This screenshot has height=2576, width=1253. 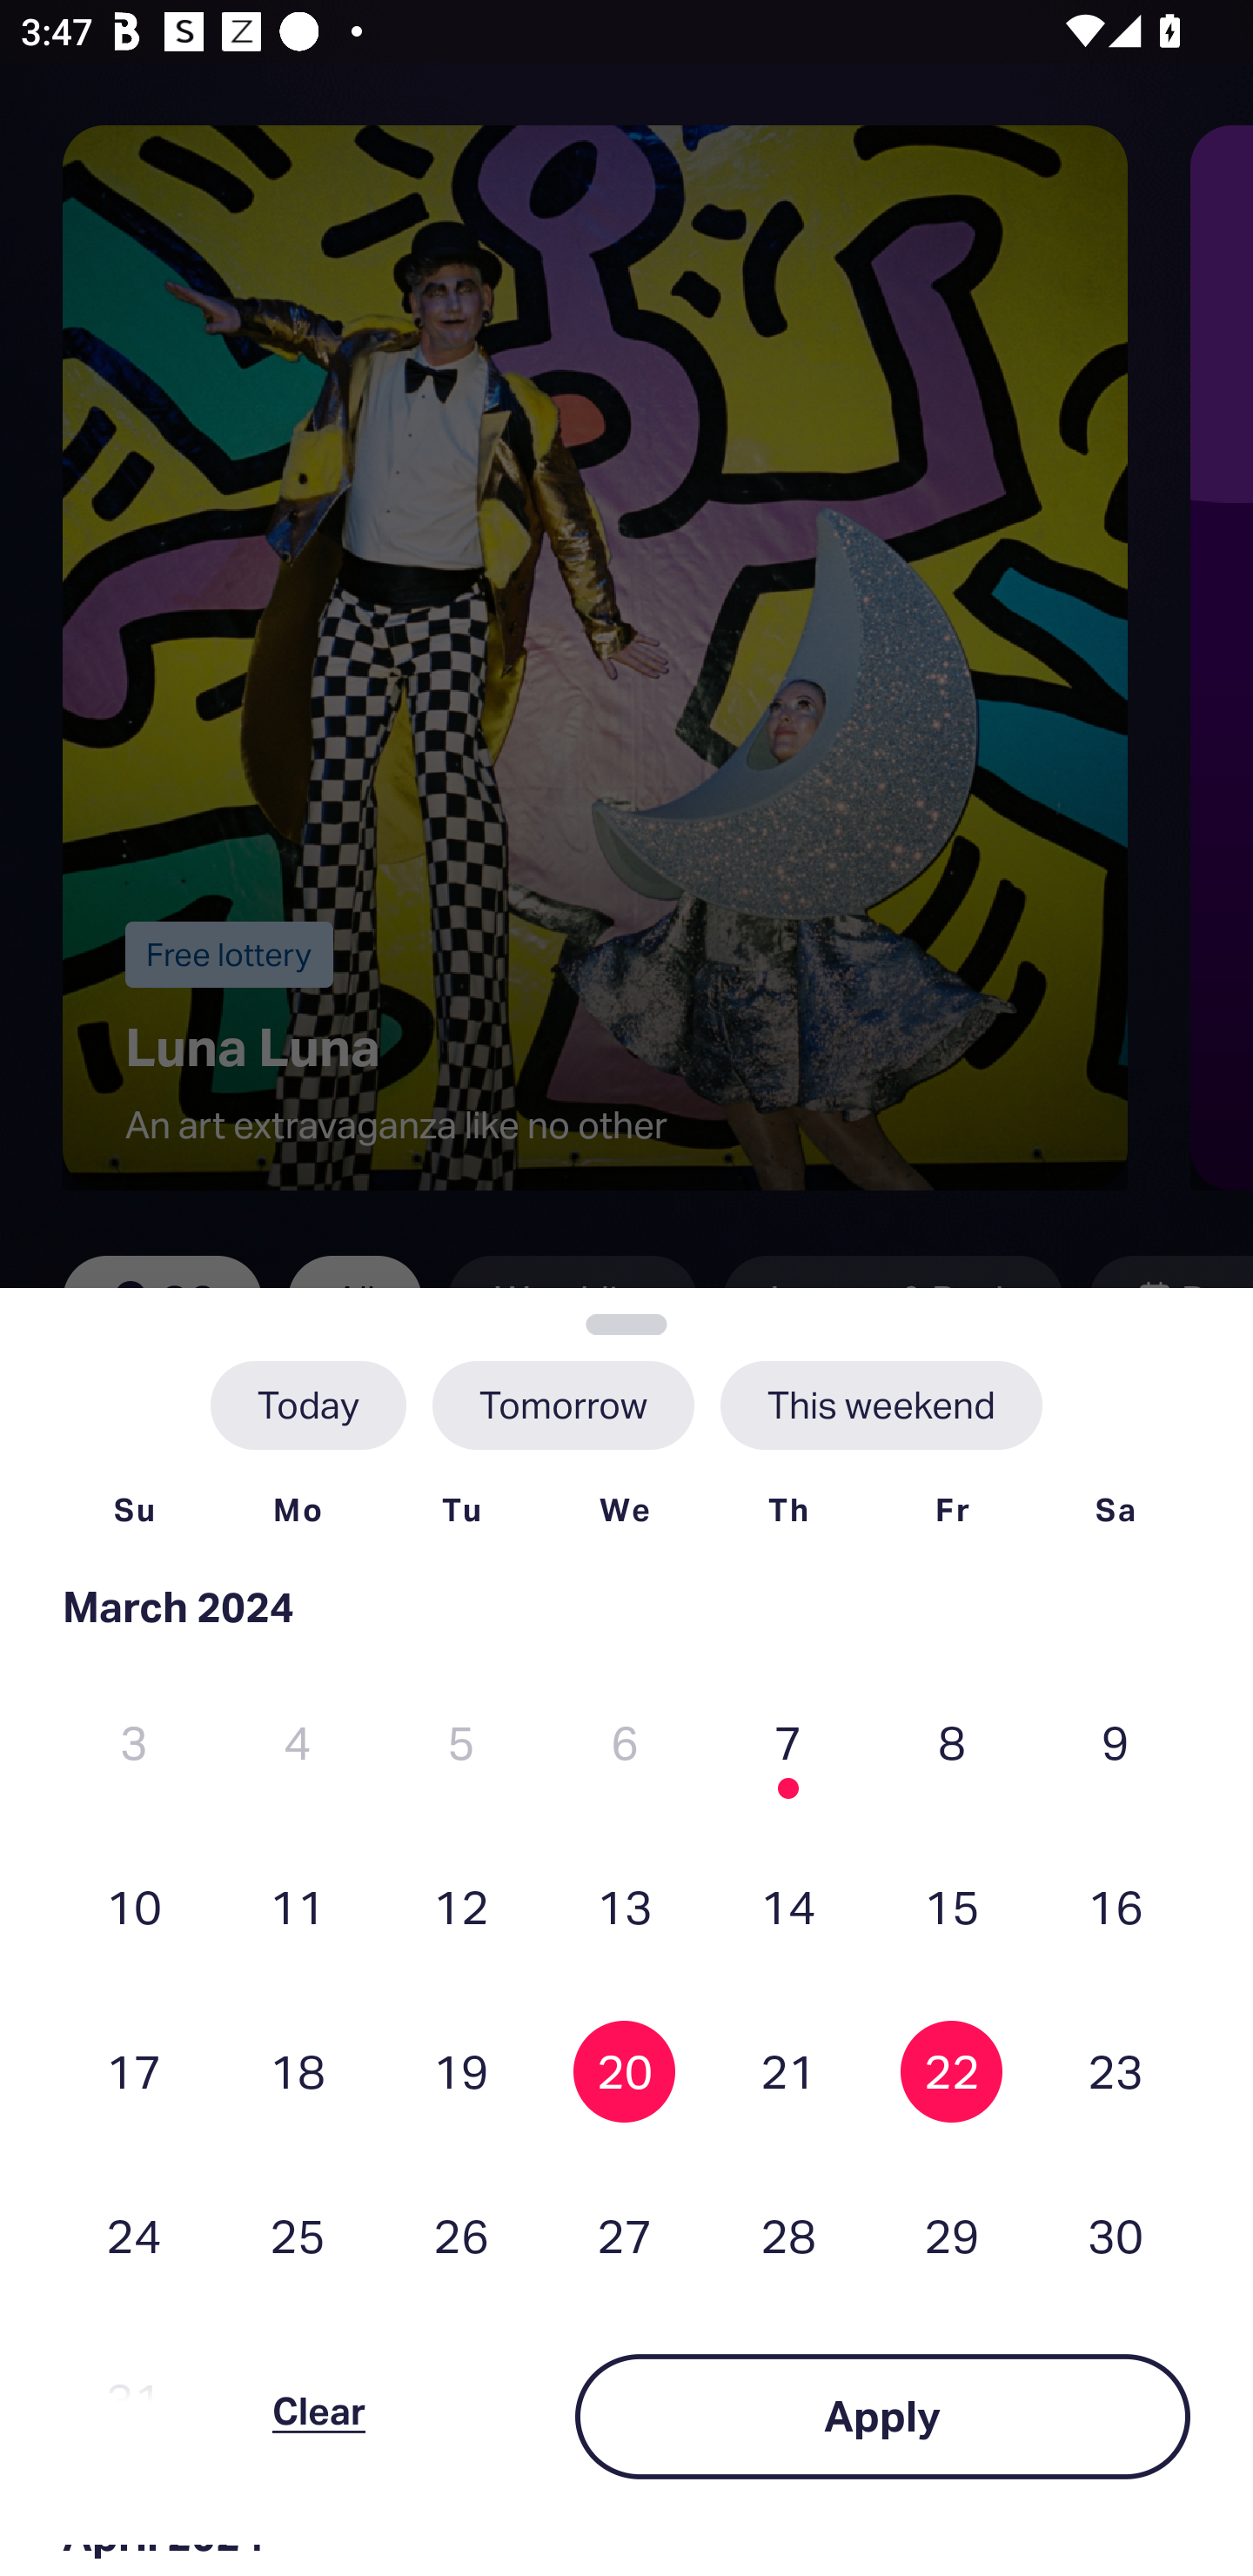 What do you see at coordinates (625, 1906) in the screenshot?
I see `13` at bounding box center [625, 1906].